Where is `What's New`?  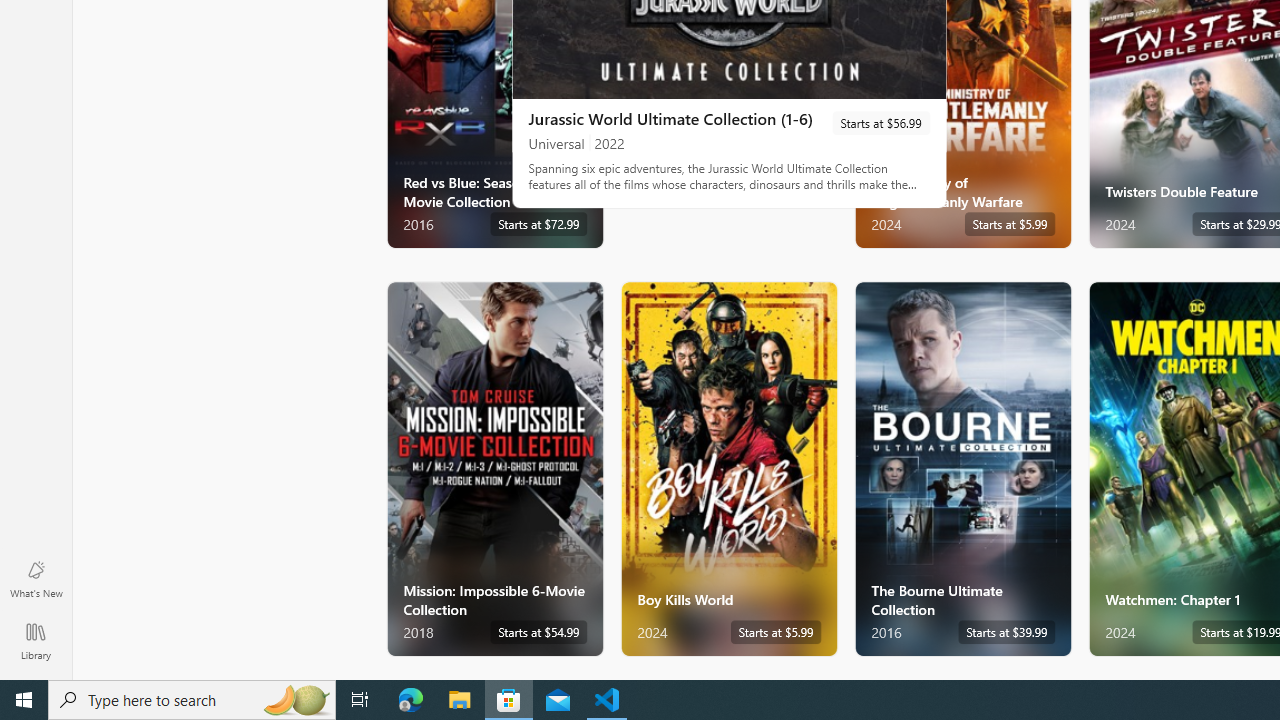 What's New is located at coordinates (36, 578).